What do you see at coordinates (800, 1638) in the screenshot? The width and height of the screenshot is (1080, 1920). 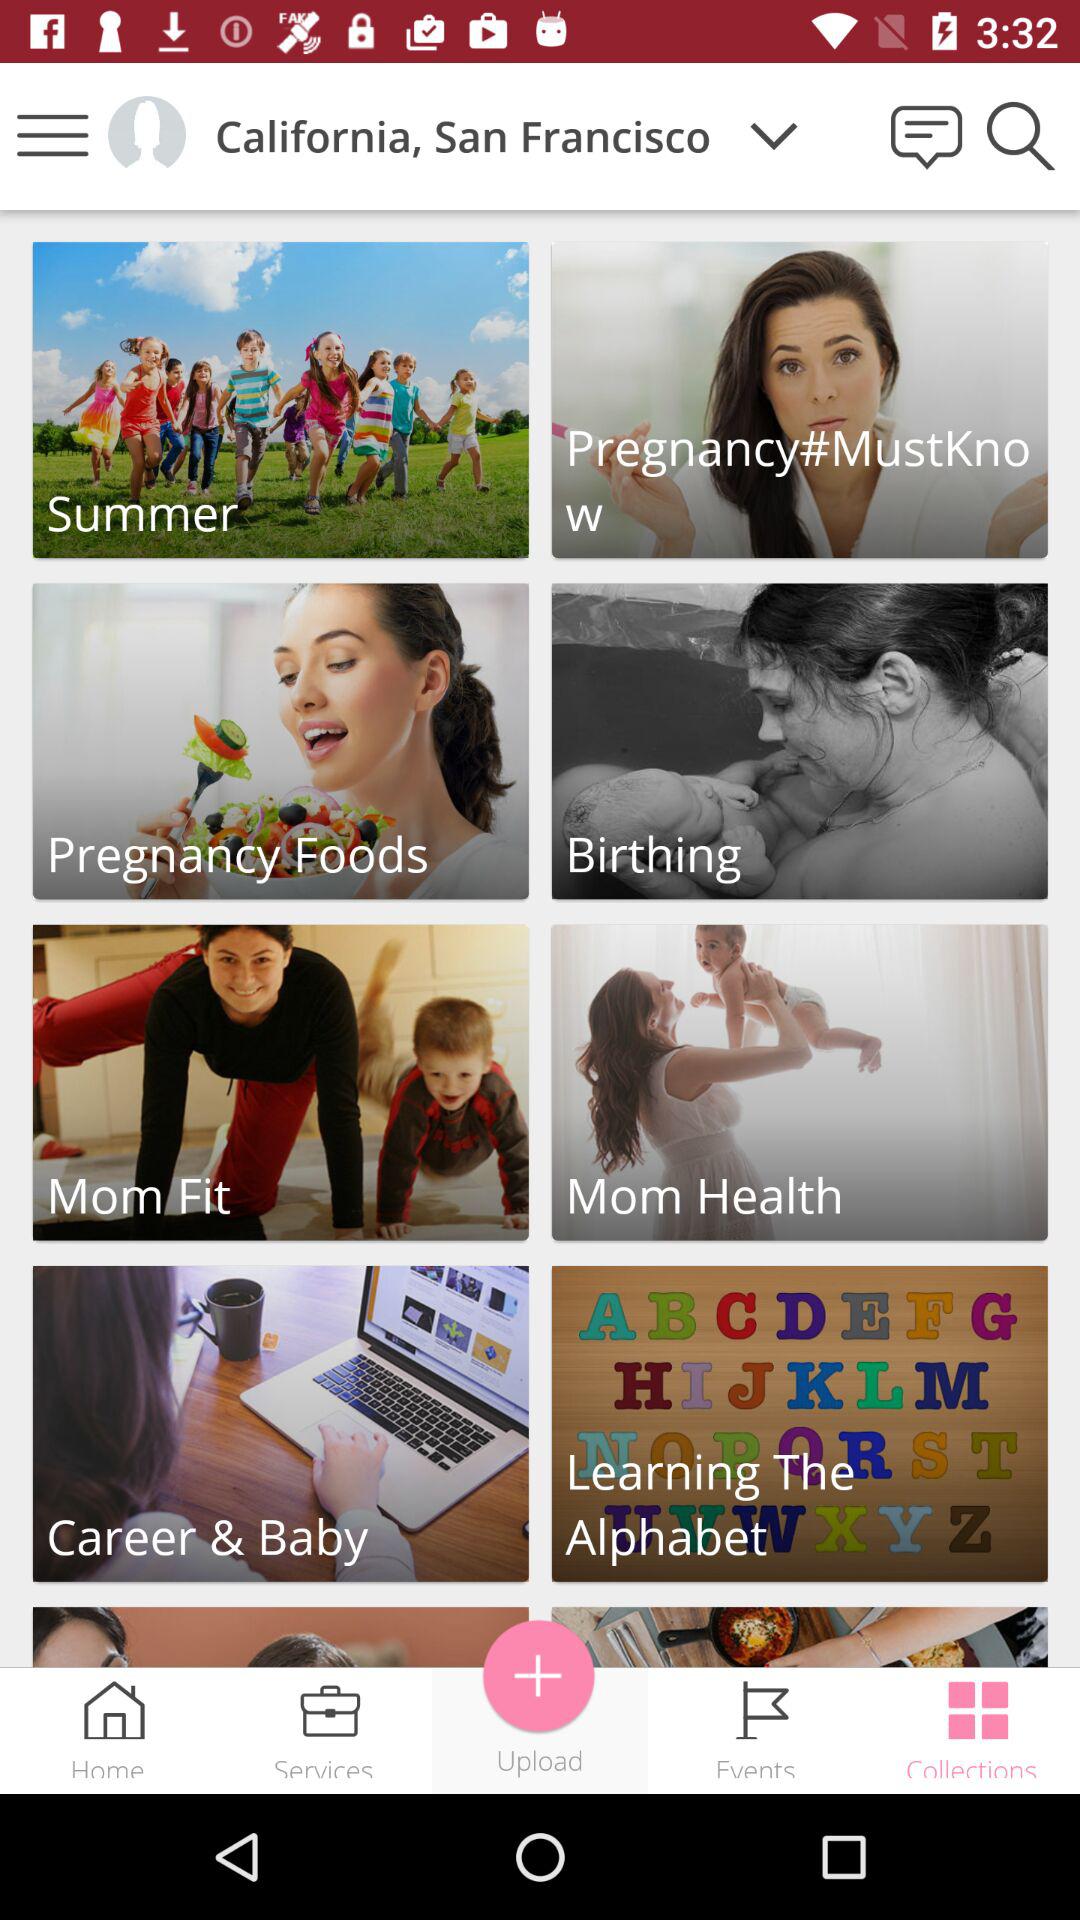 I see `more pregnancy and child care tips` at bounding box center [800, 1638].